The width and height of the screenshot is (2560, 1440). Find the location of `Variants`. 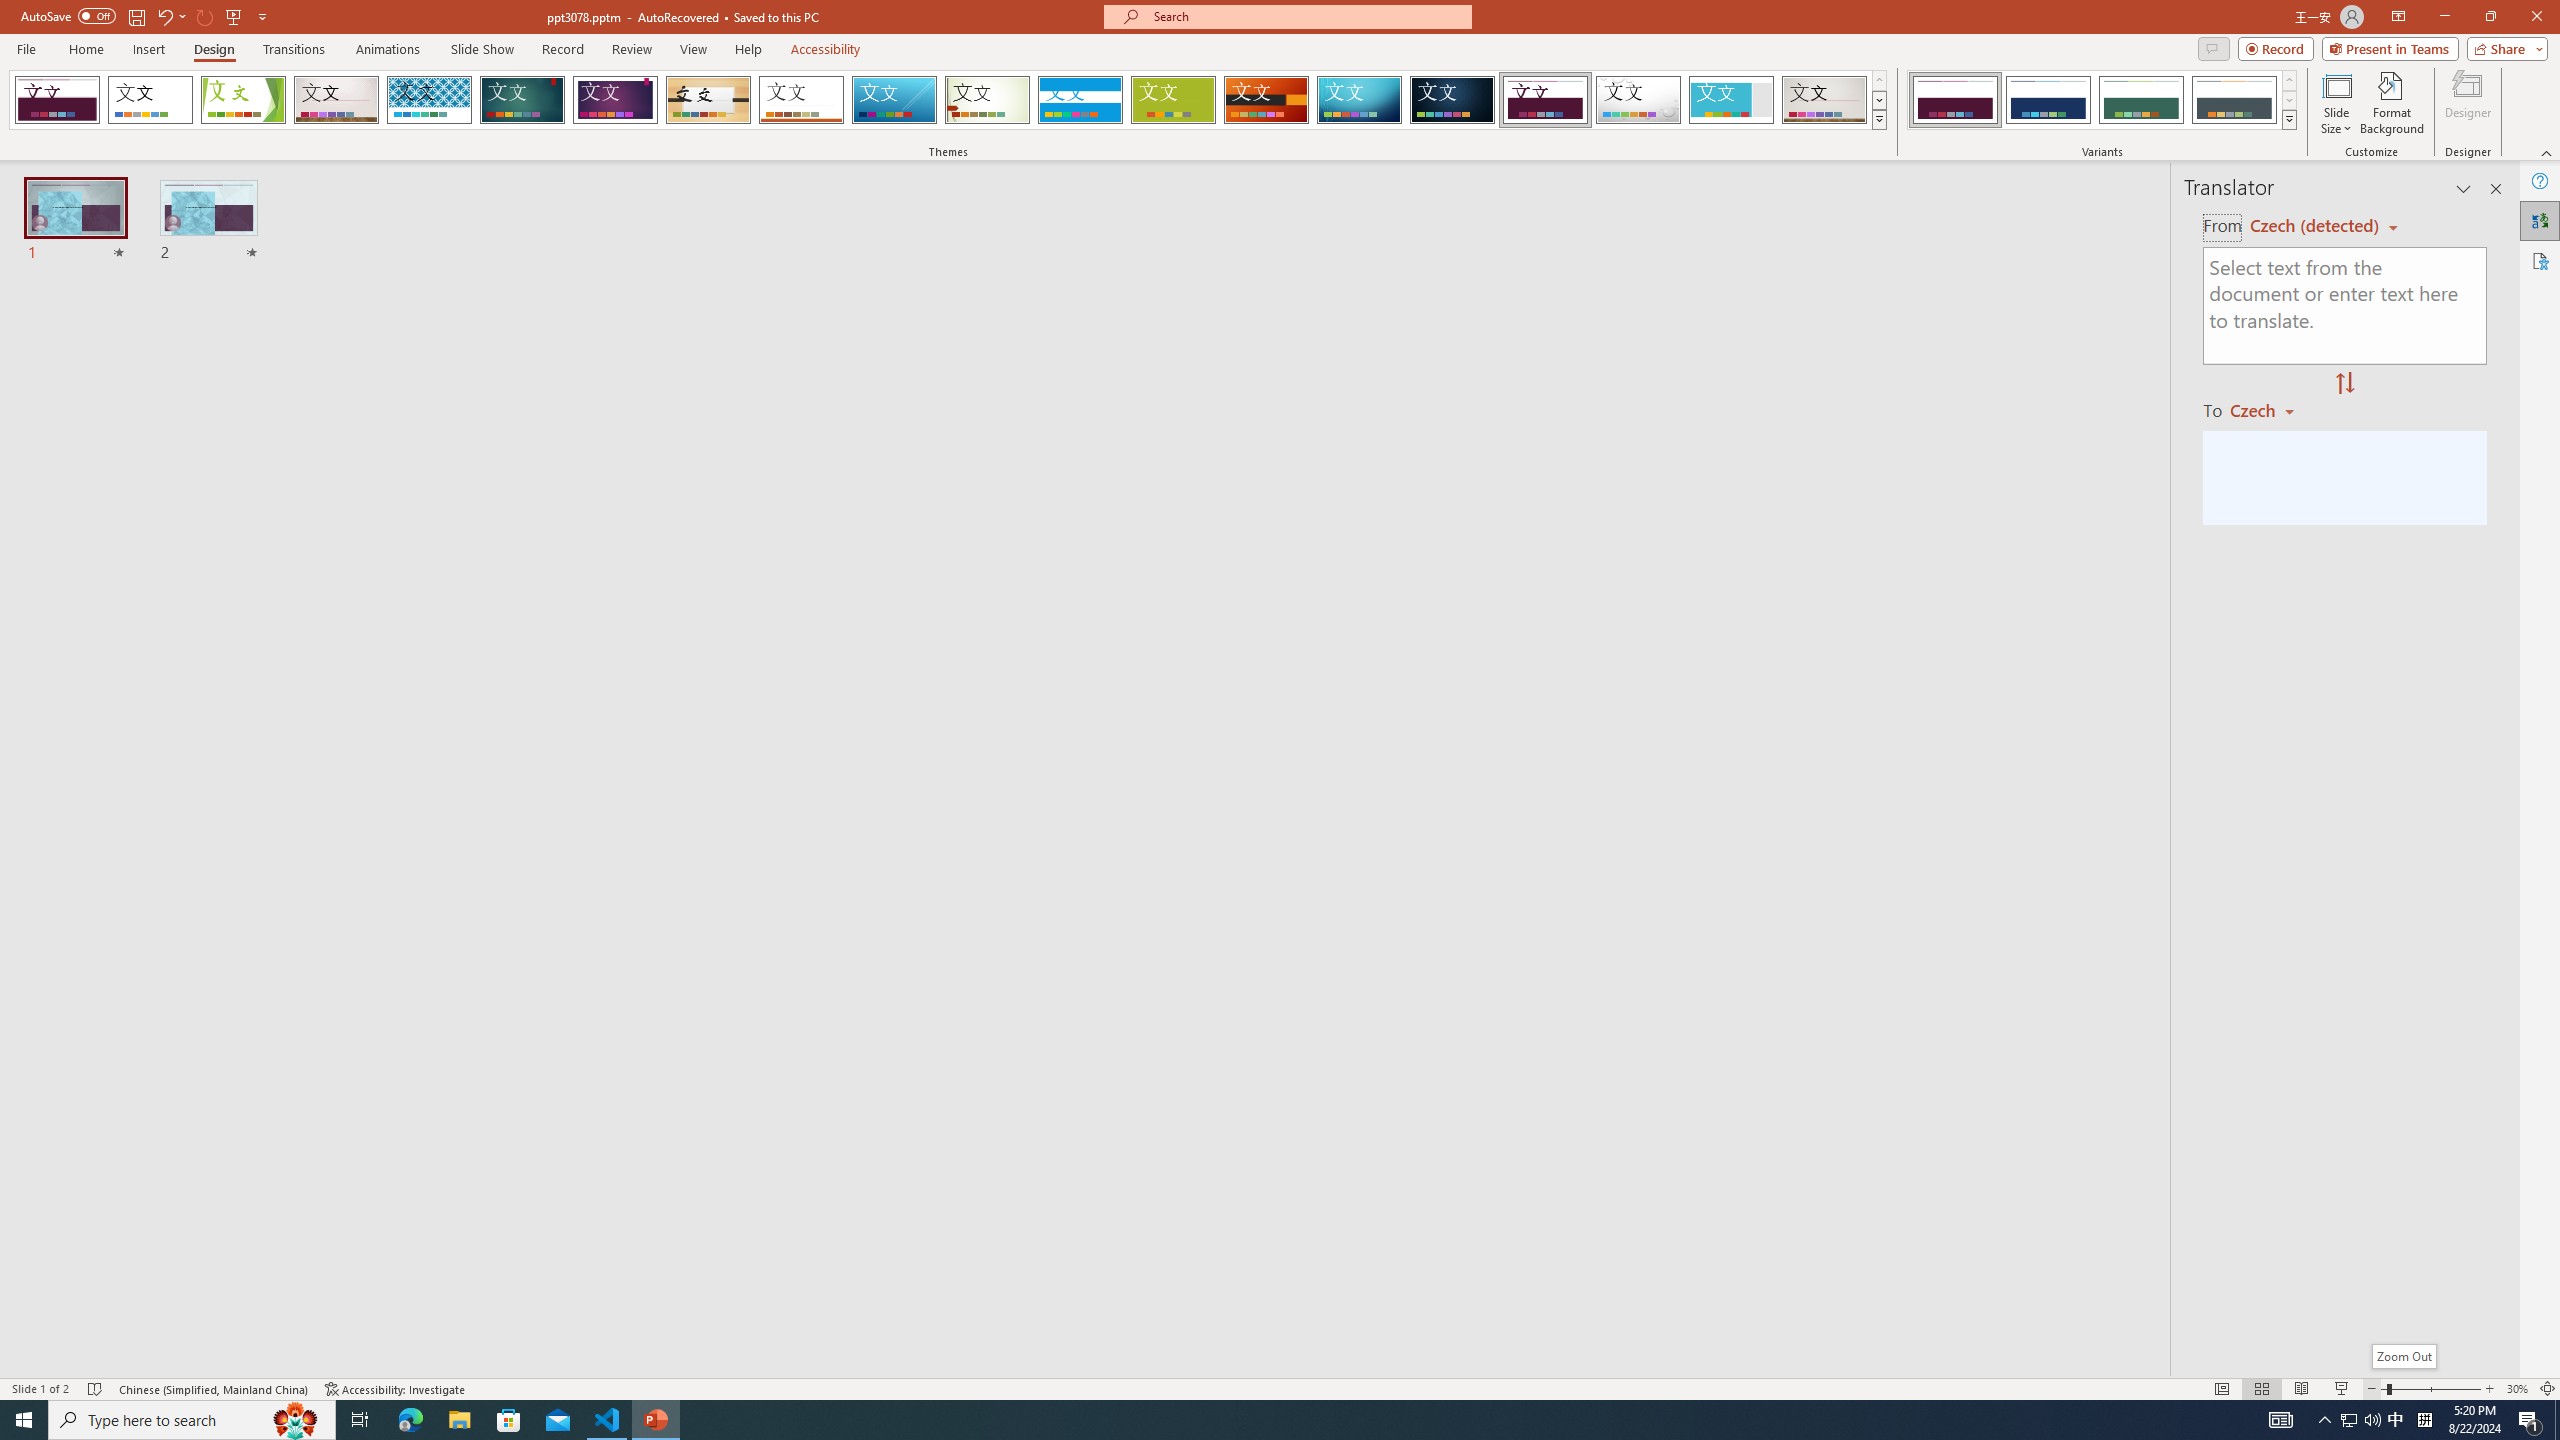

Variants is located at coordinates (2288, 119).